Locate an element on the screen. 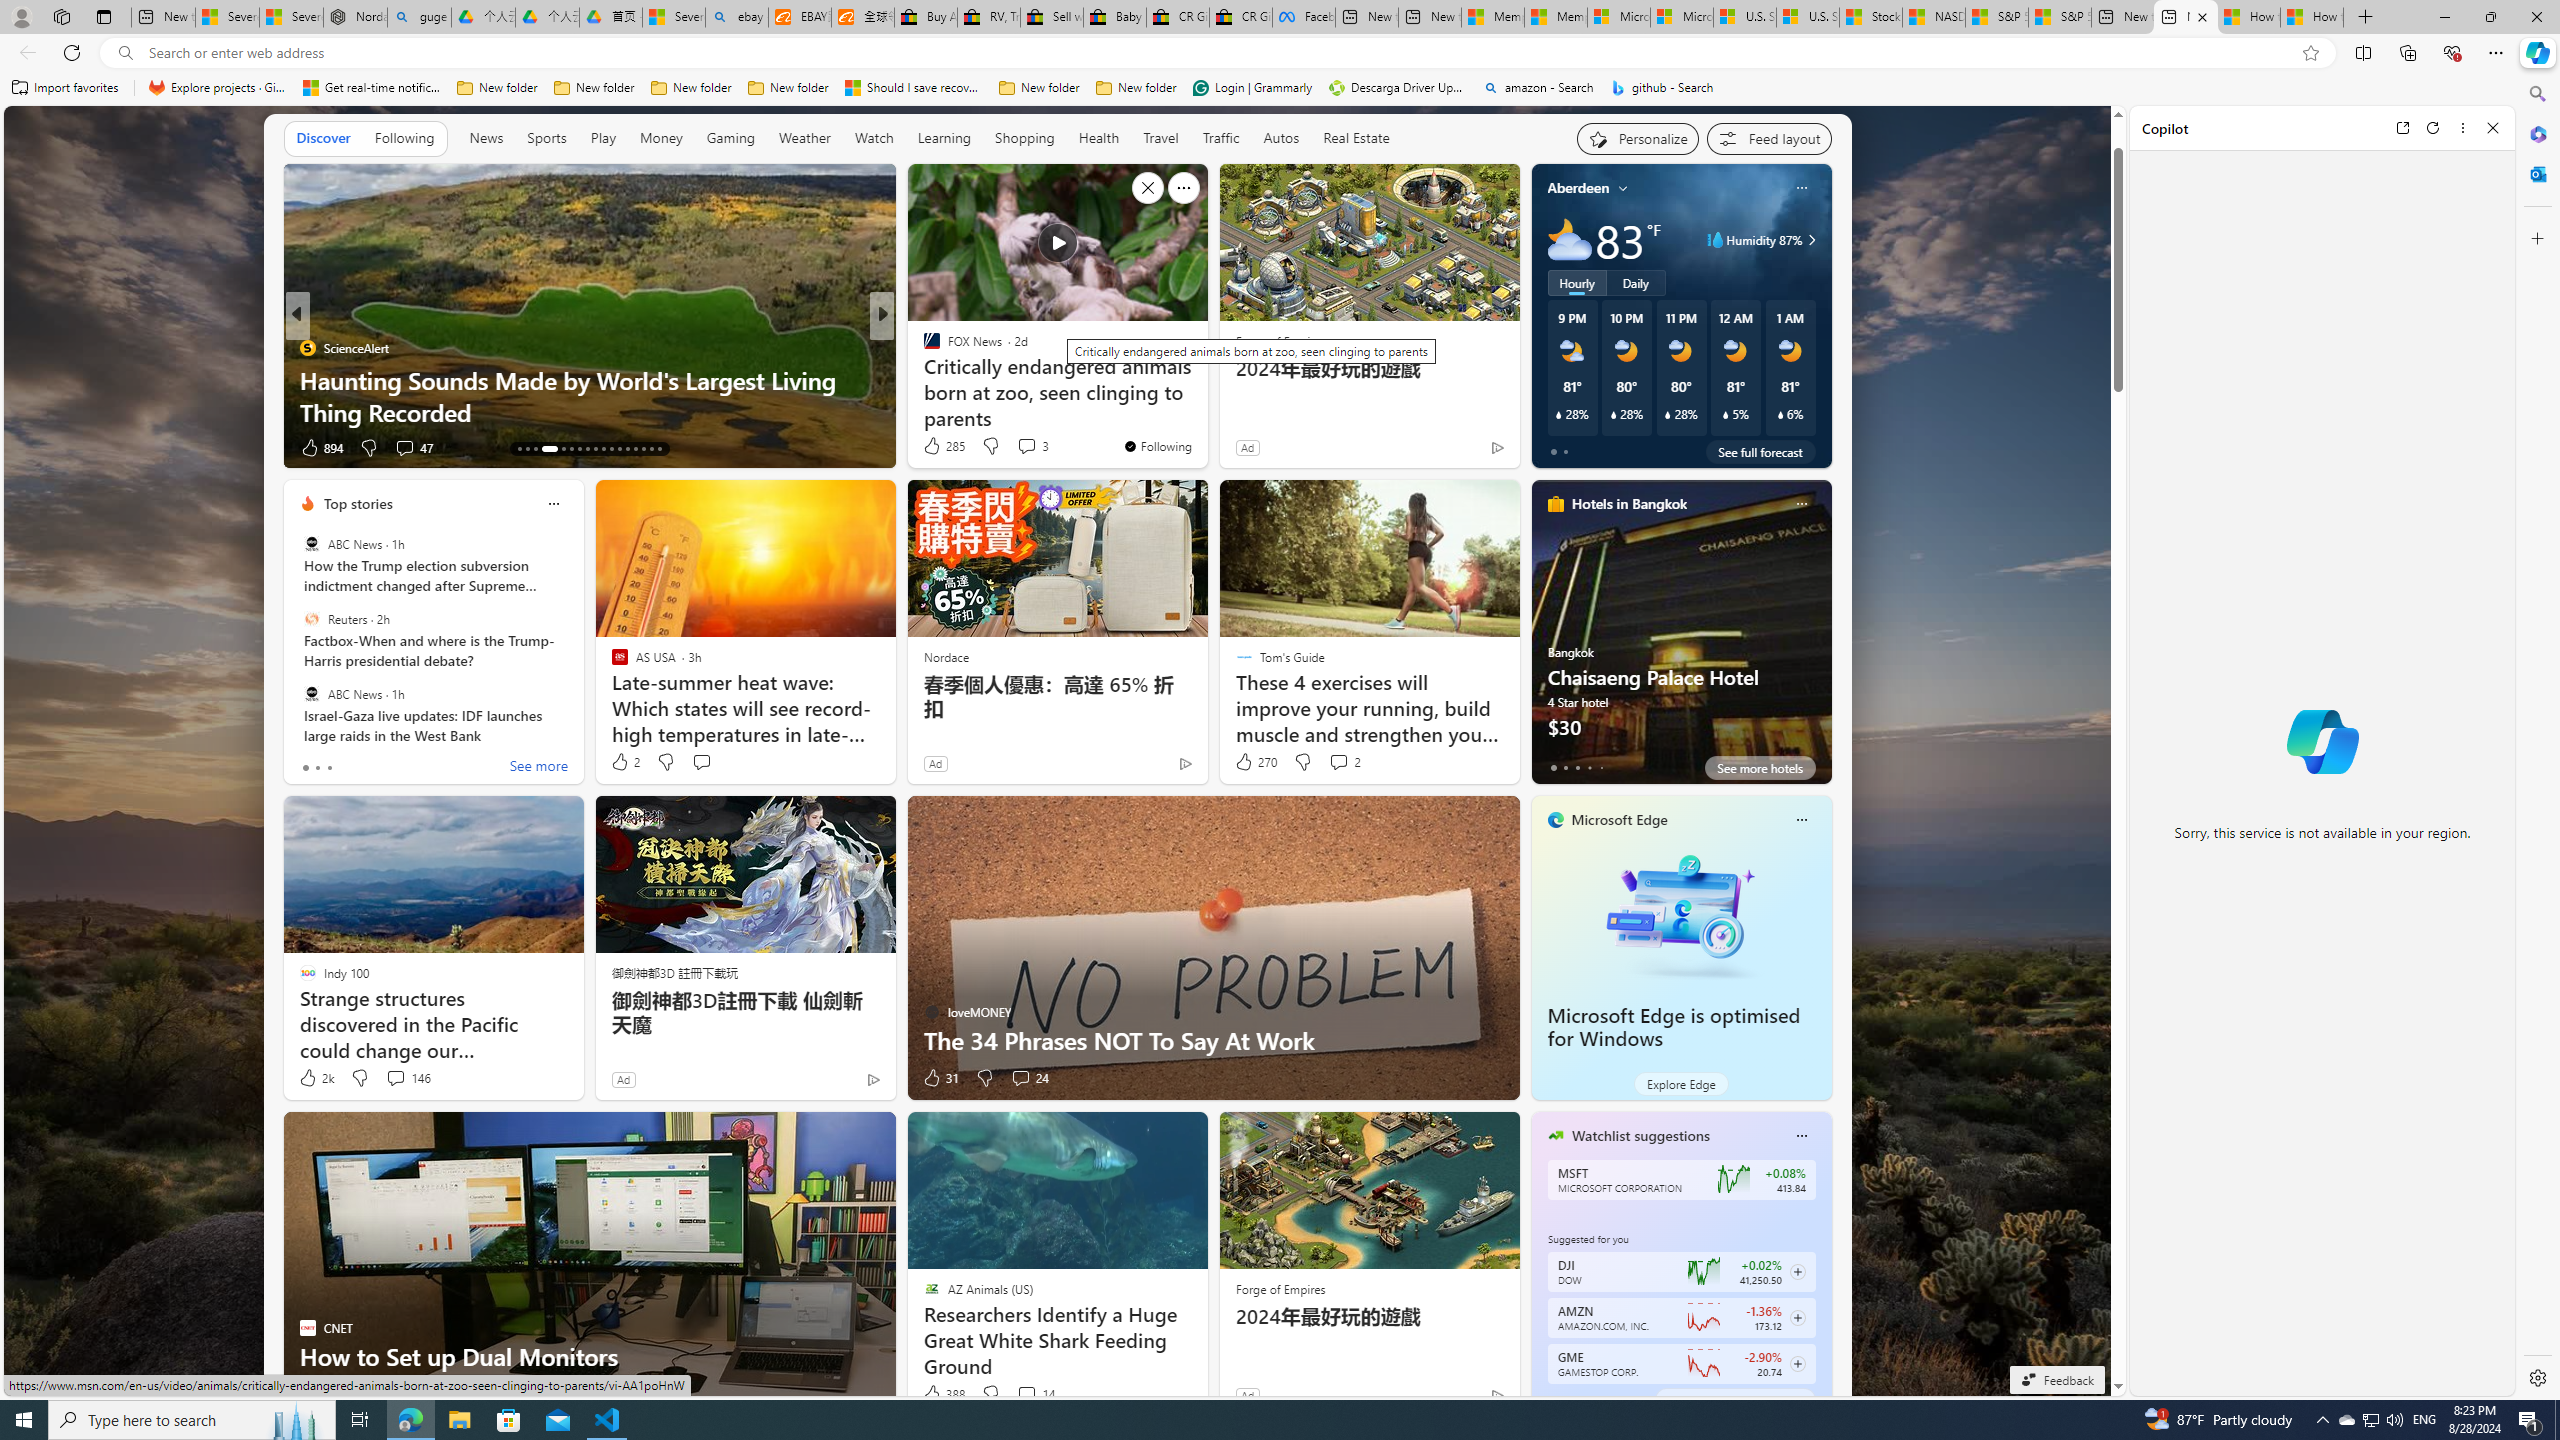  View comments 123 Comment is located at coordinates (1014, 446).